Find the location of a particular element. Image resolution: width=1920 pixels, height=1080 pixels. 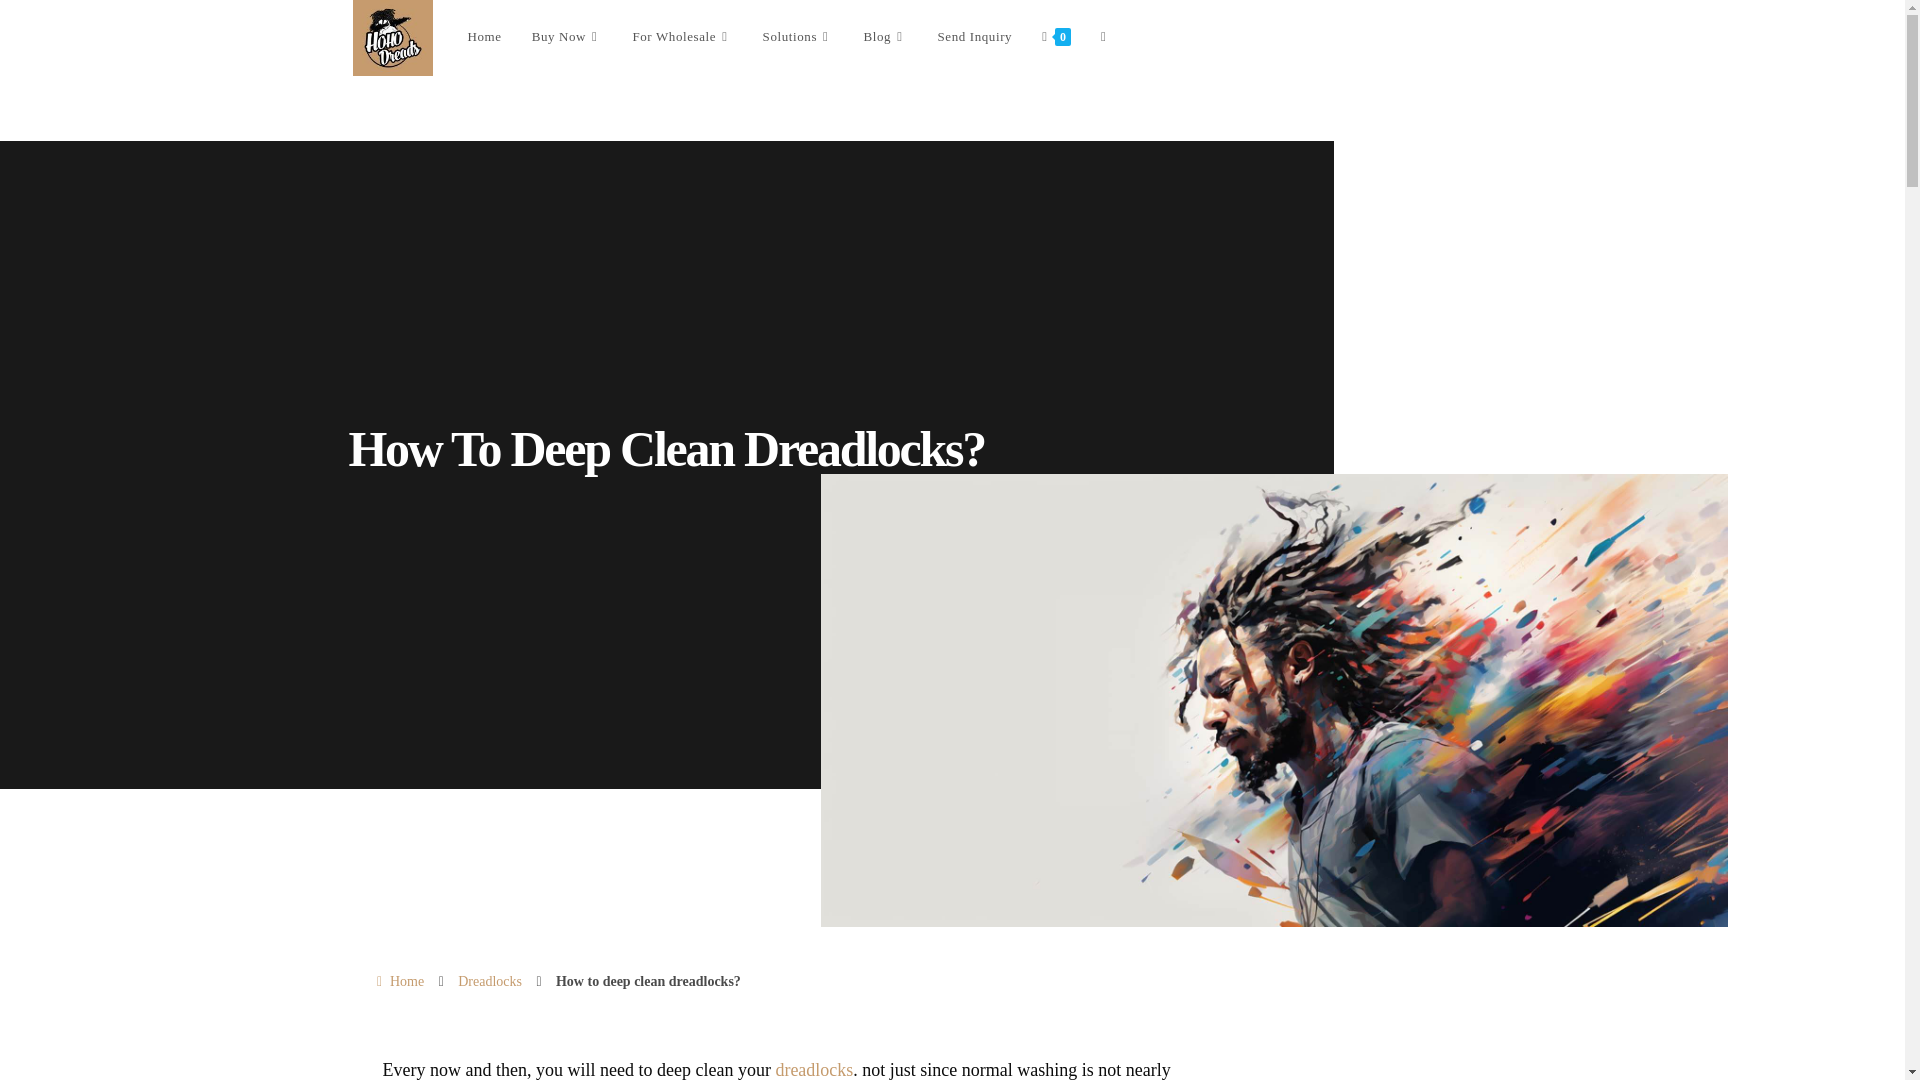

Home is located at coordinates (398, 980).